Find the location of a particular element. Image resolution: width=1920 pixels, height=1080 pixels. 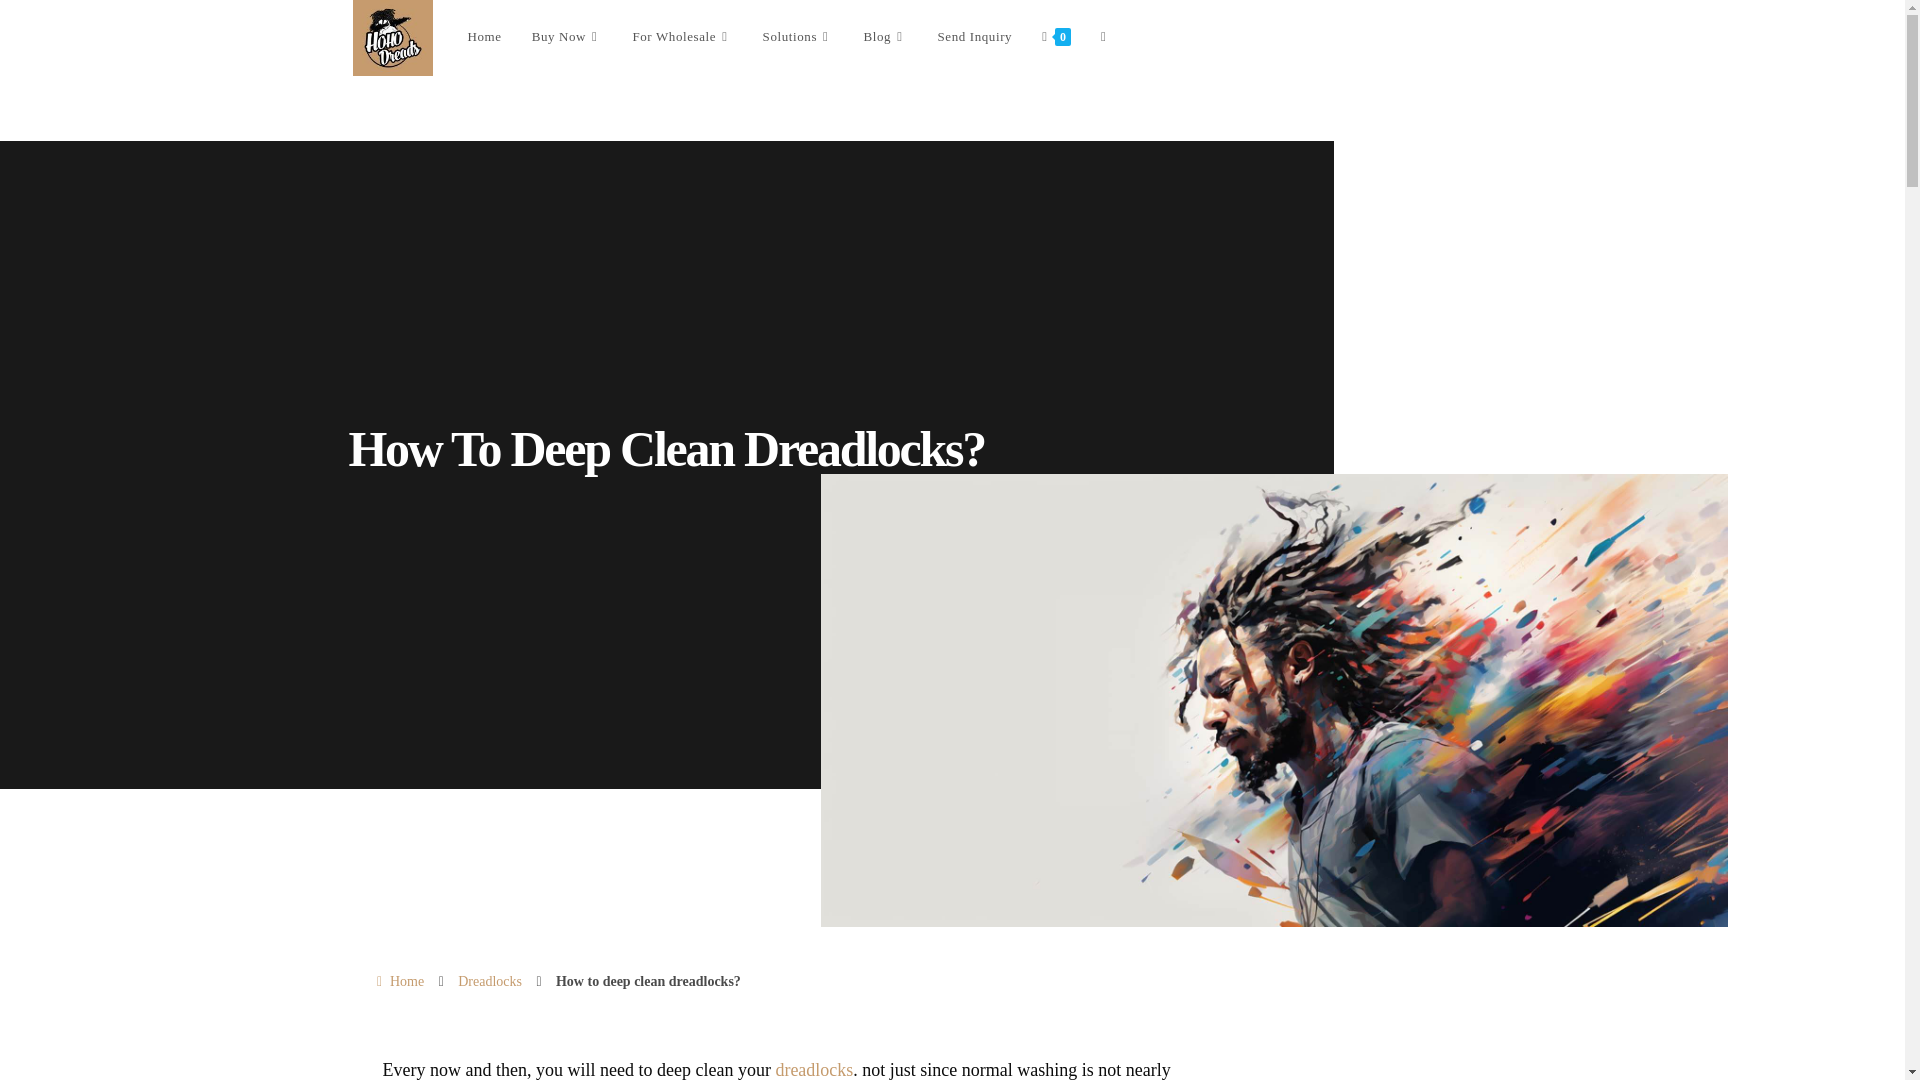

Home is located at coordinates (398, 980).